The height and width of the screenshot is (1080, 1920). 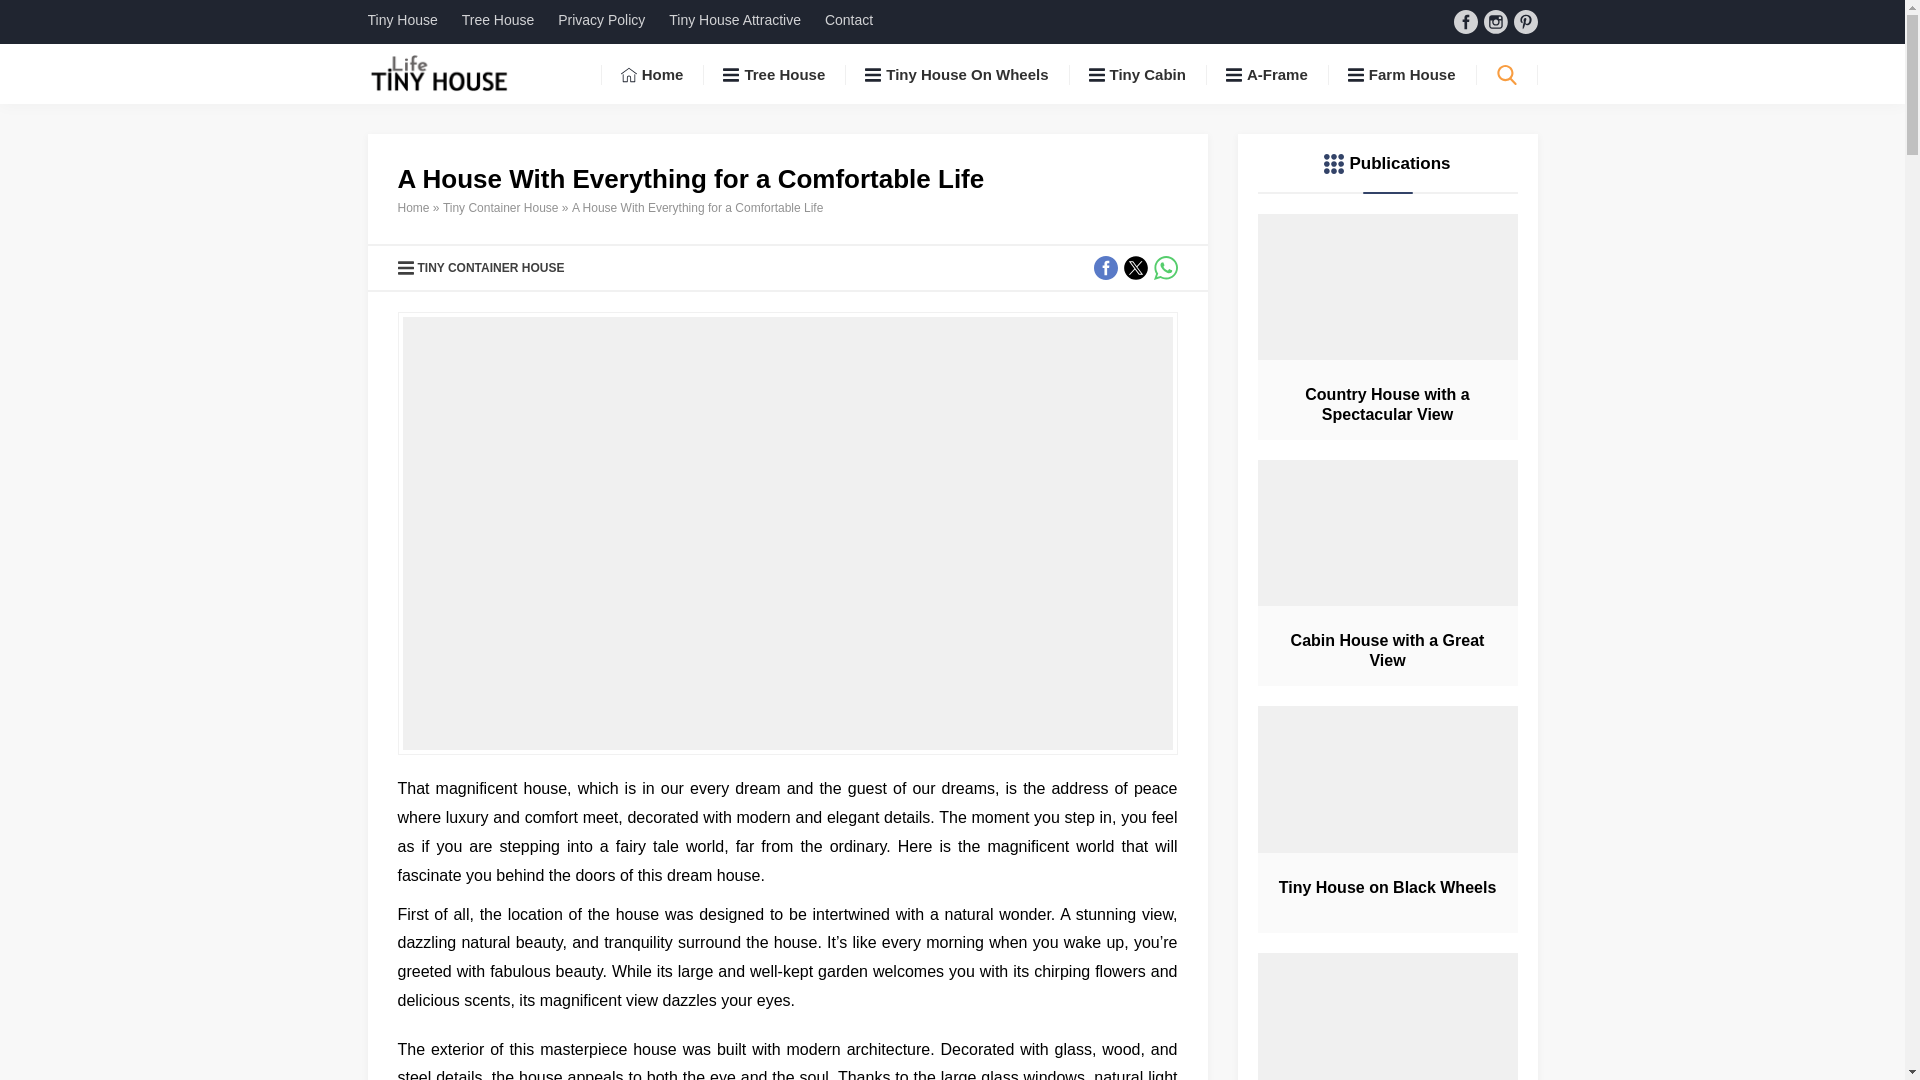 What do you see at coordinates (734, 20) in the screenshot?
I see `Tiny House Attractive` at bounding box center [734, 20].